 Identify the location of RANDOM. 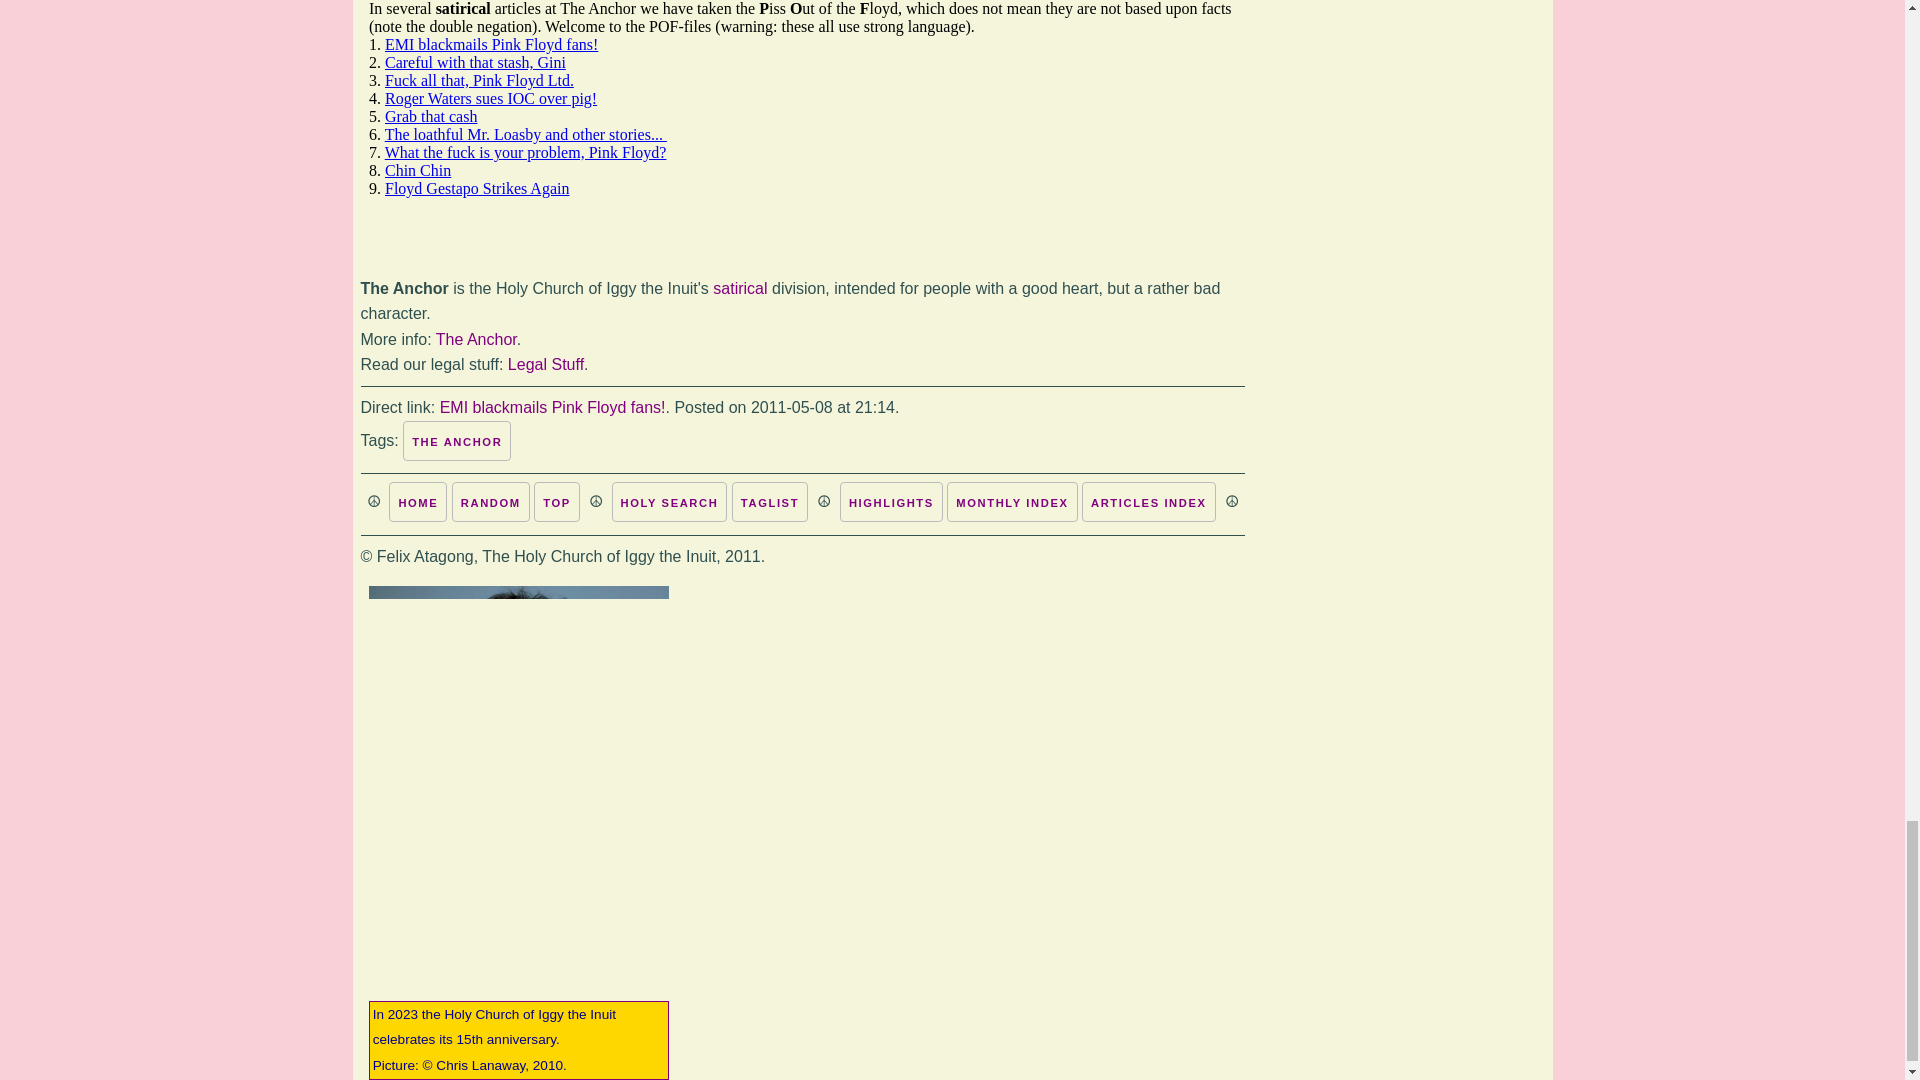
(490, 501).